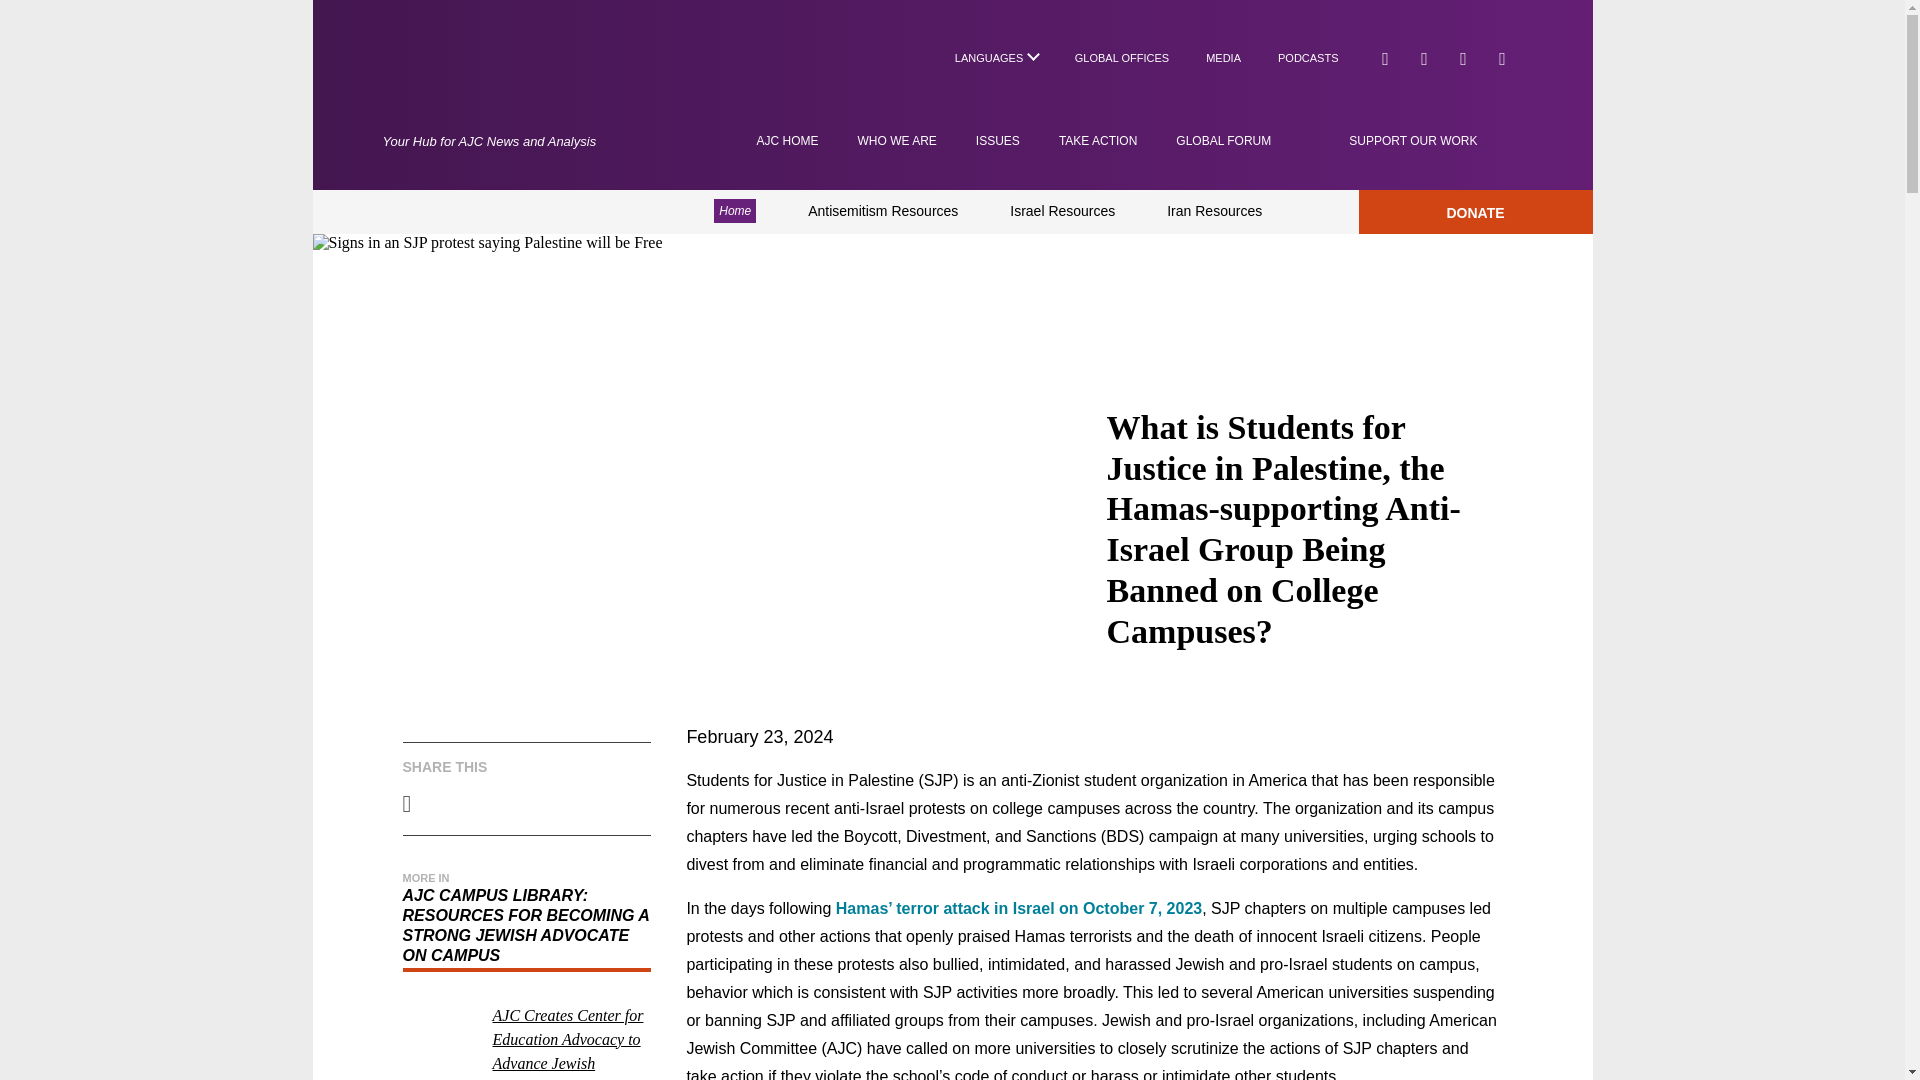  What do you see at coordinates (493, 78) in the screenshot?
I see `Global Voice` at bounding box center [493, 78].